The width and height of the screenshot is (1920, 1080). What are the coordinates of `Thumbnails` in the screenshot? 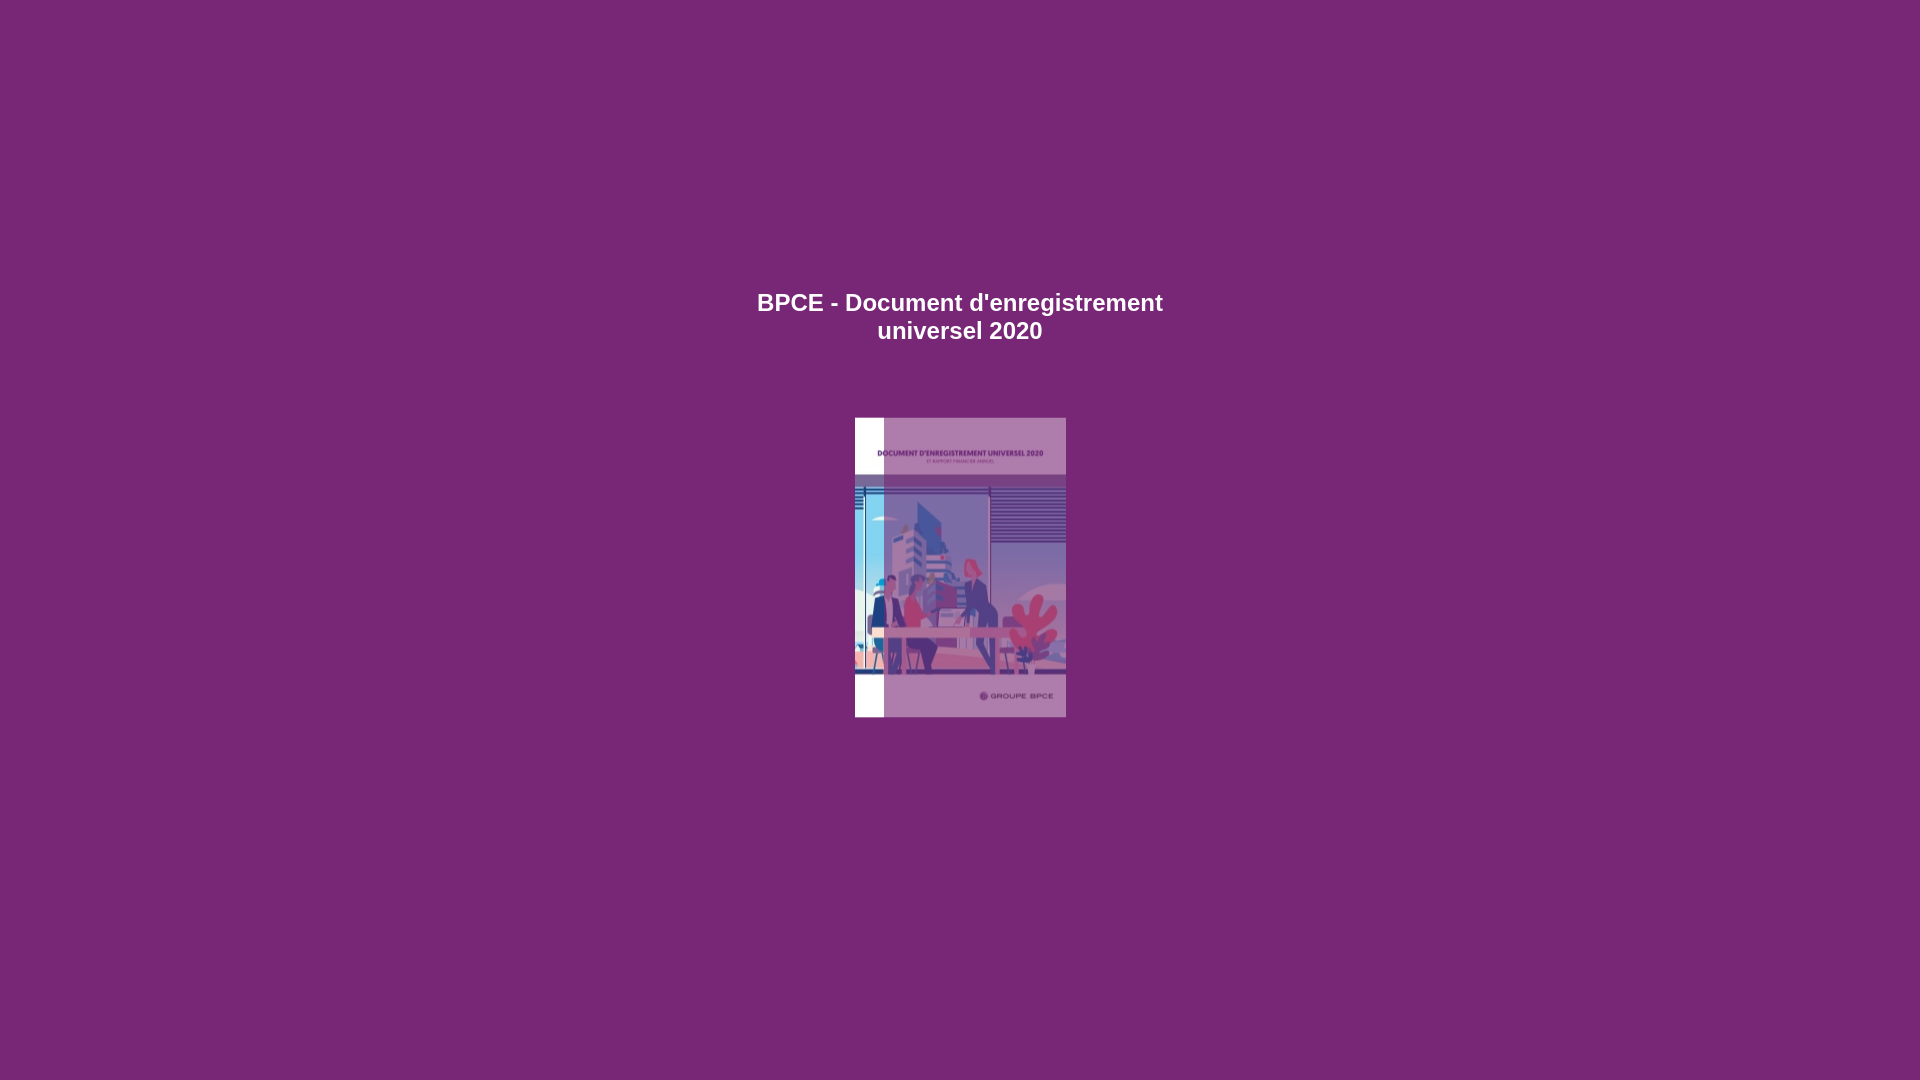 It's located at (976, 1058).